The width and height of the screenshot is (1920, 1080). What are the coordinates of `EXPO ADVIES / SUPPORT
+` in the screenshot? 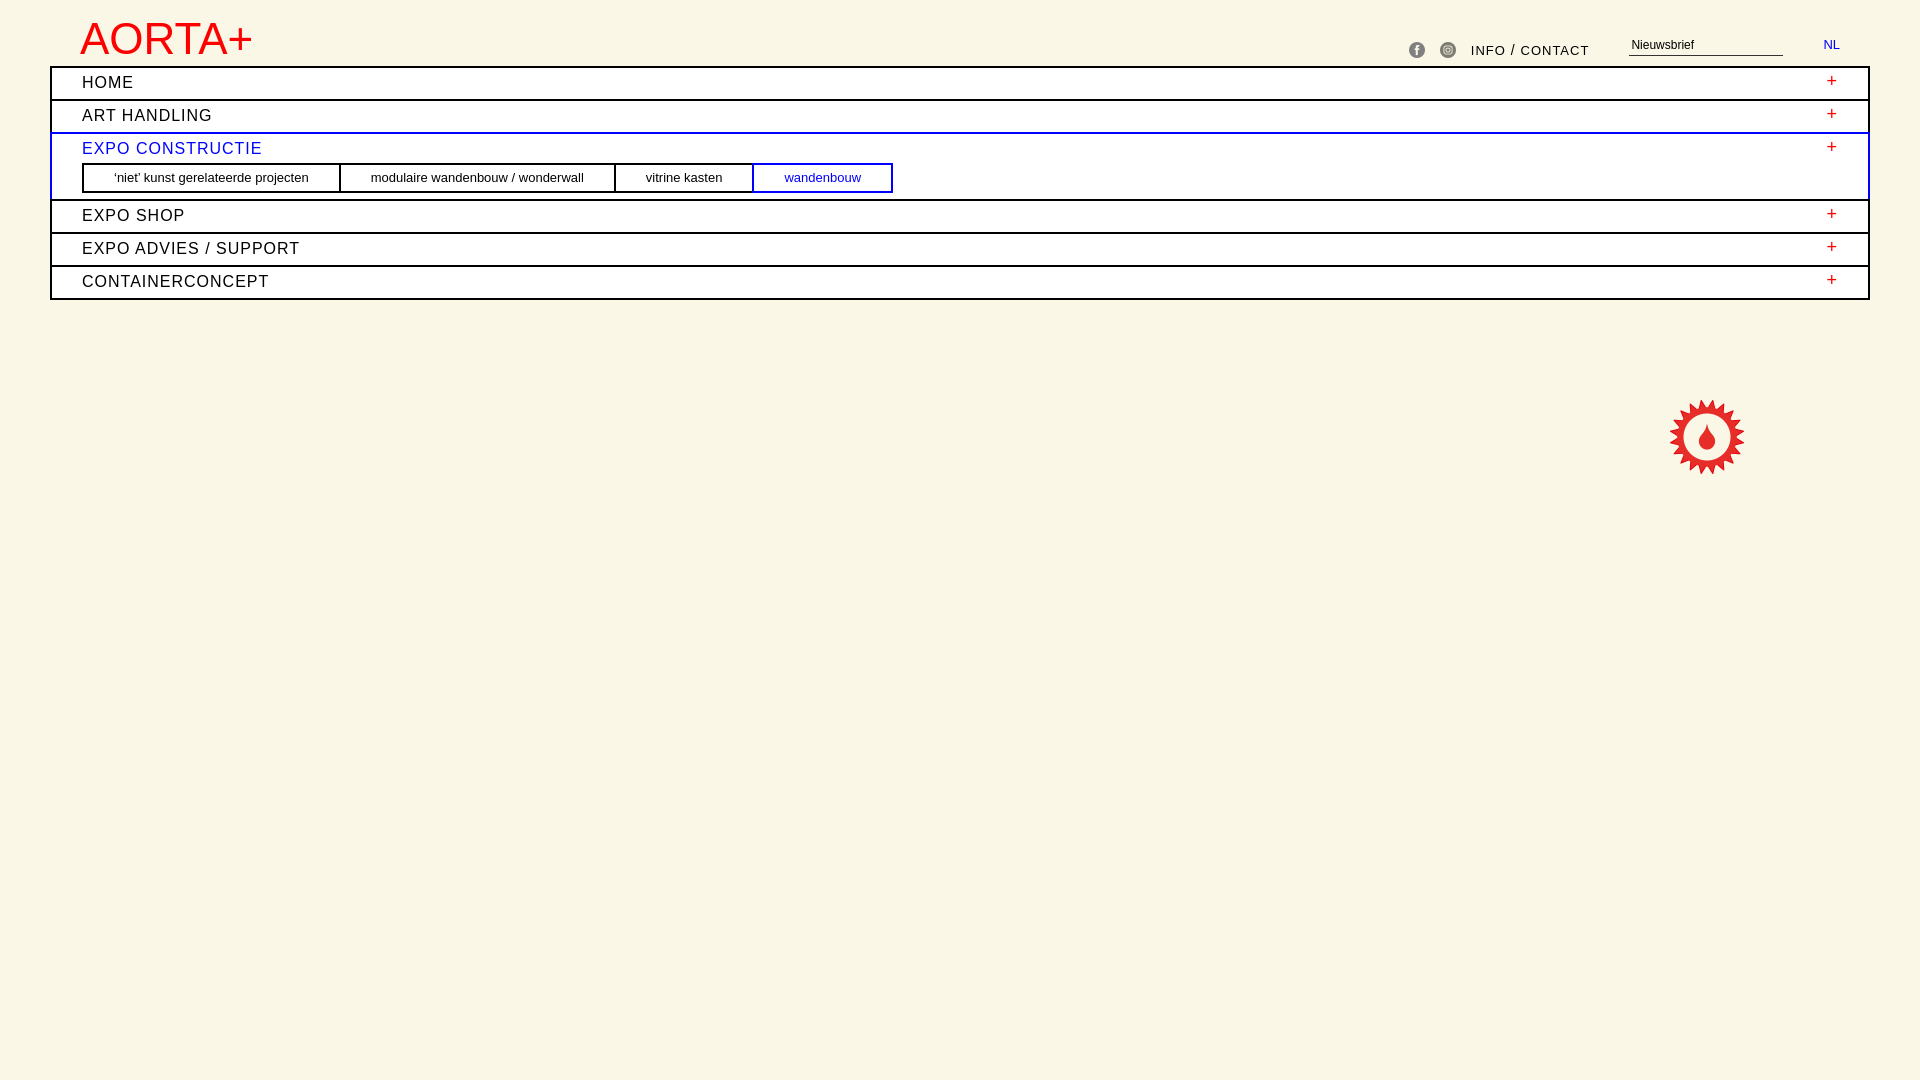 It's located at (960, 250).